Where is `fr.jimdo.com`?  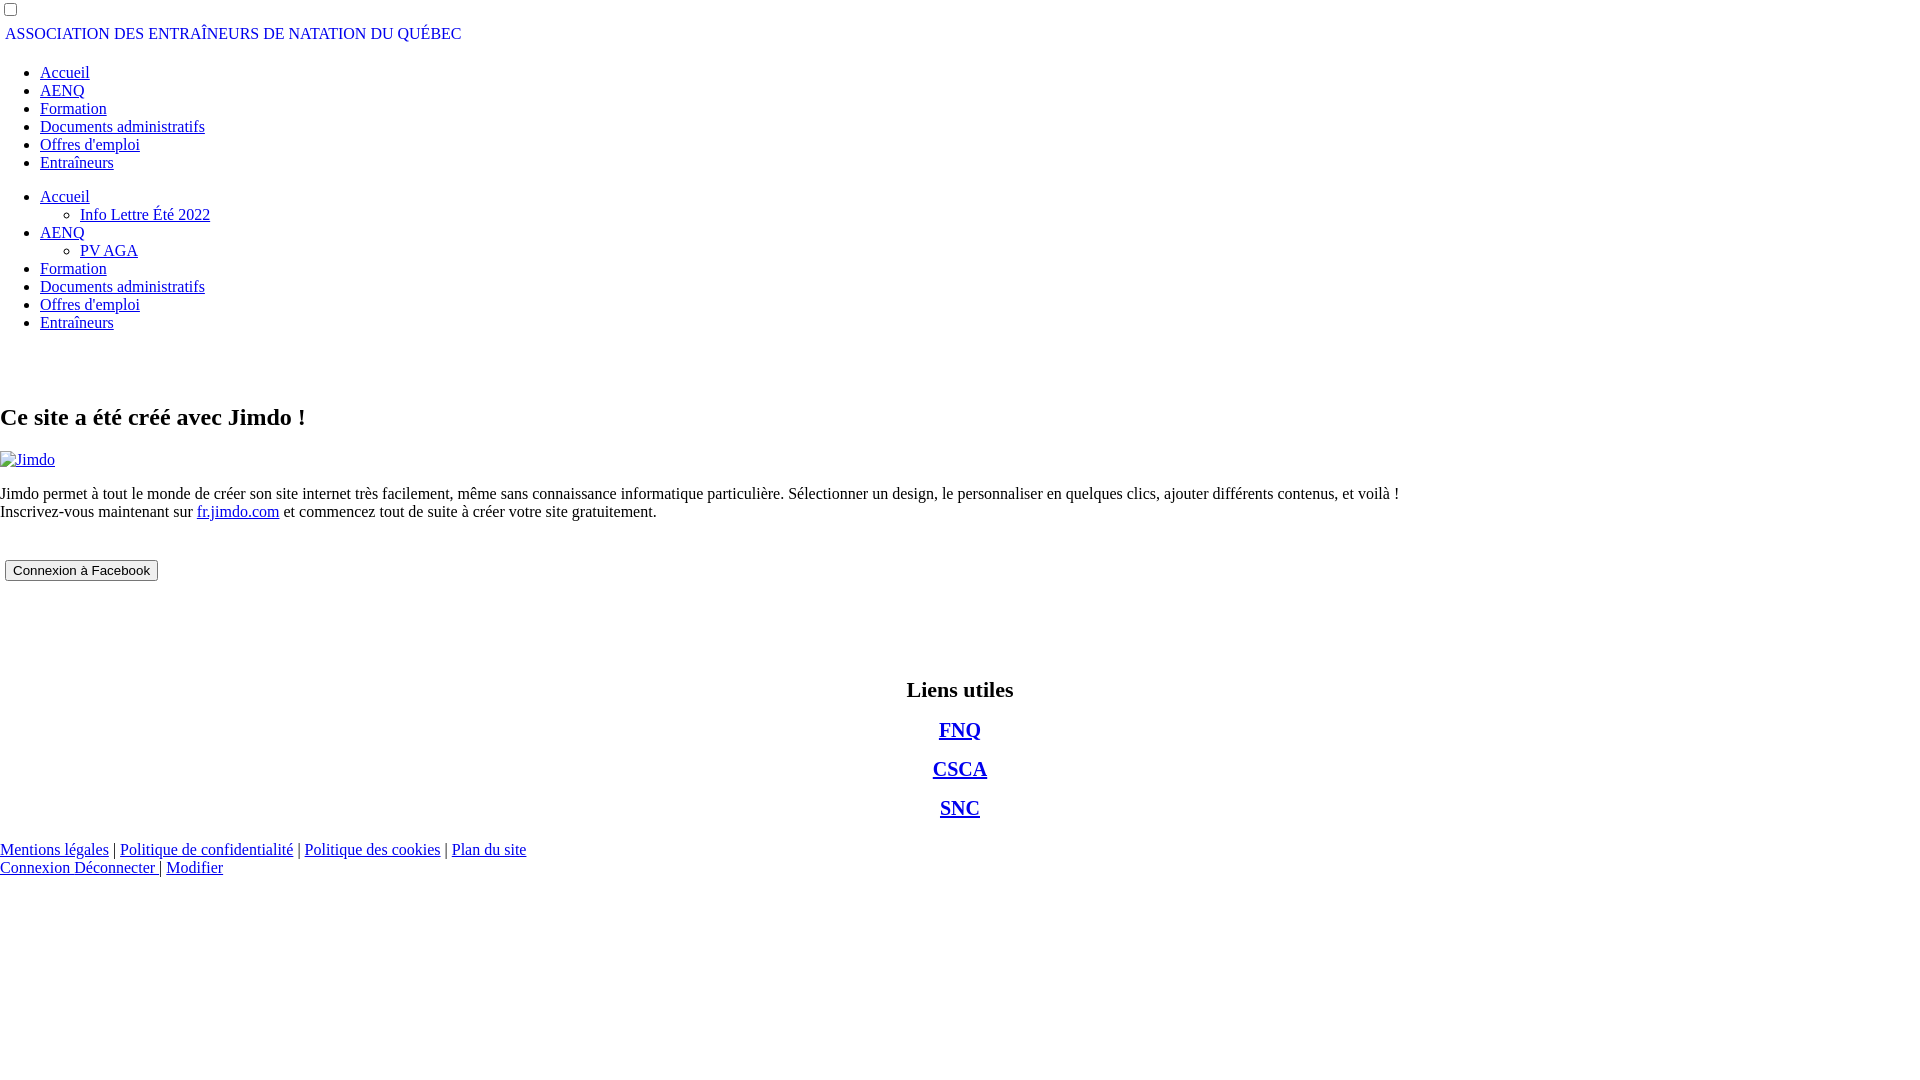 fr.jimdo.com is located at coordinates (238, 512).